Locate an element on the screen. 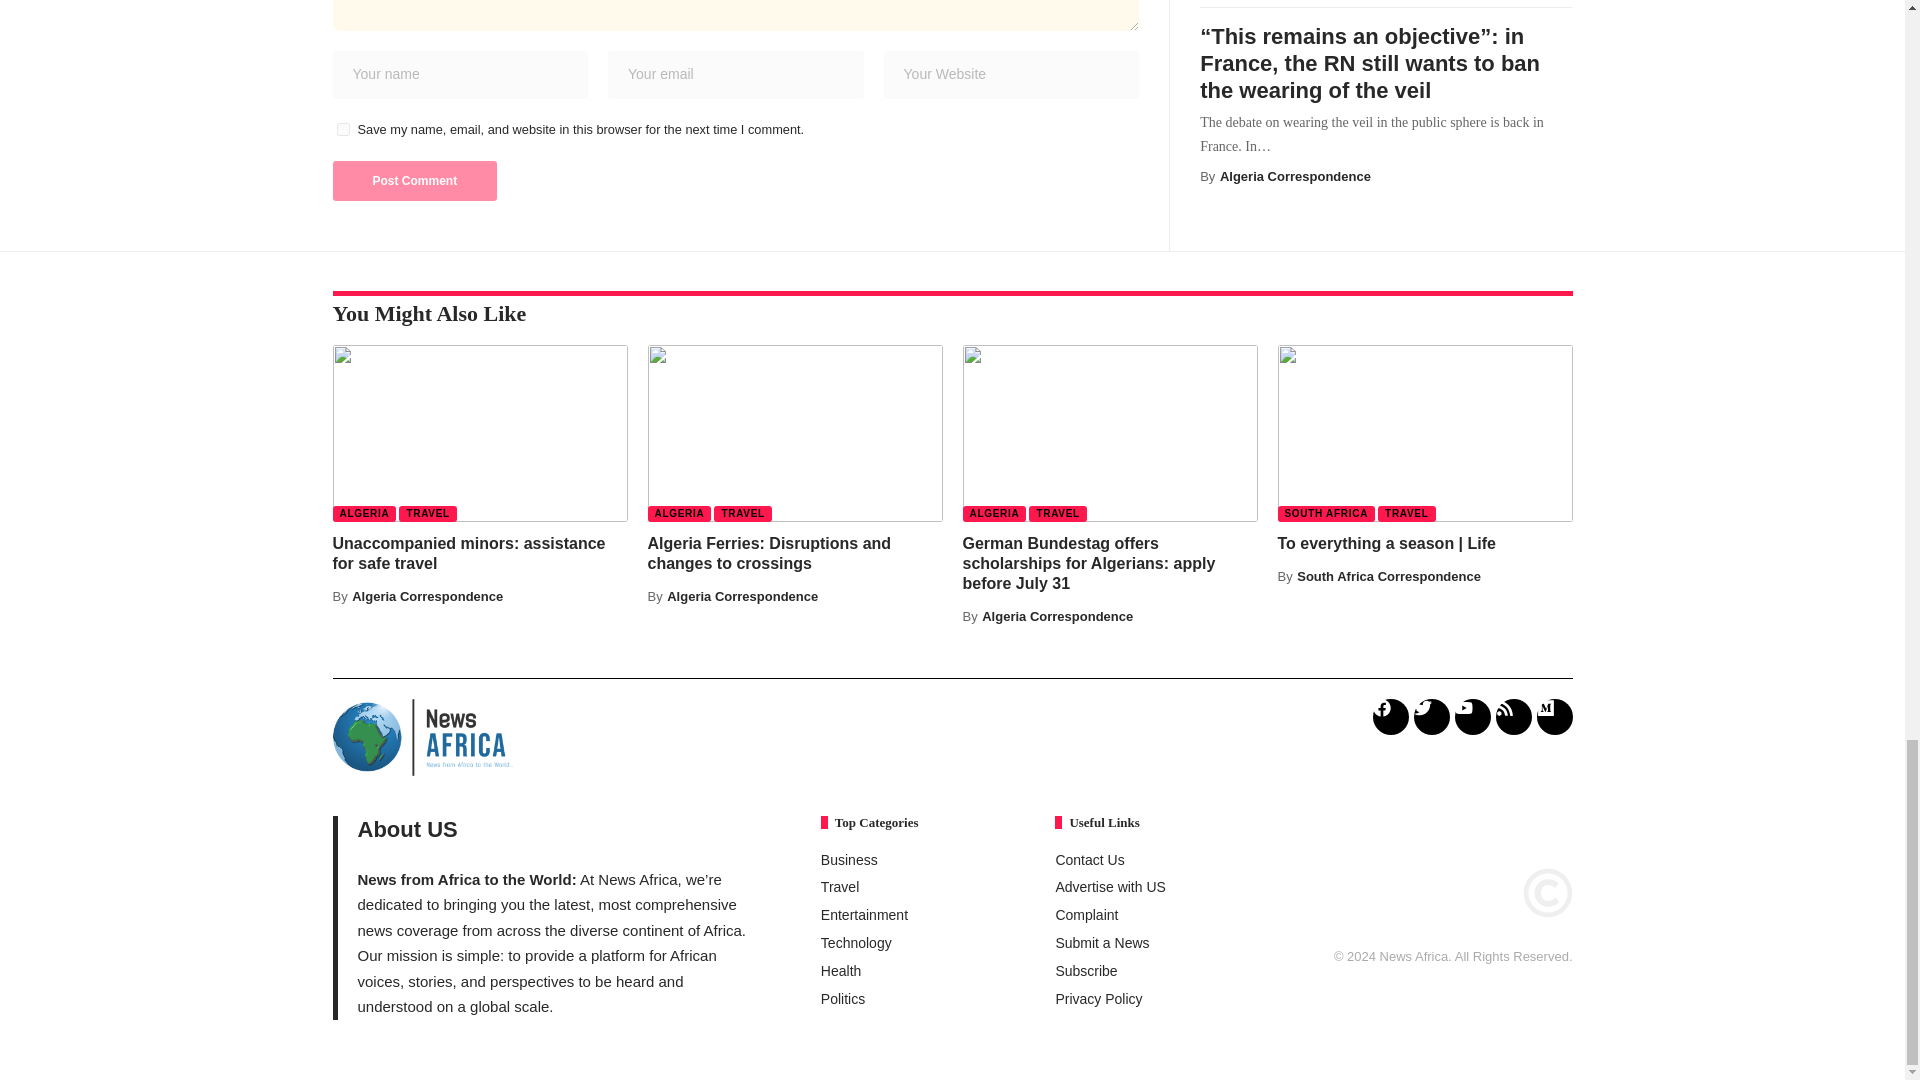  Algeria Ferries: Disruptions and changes to crossings is located at coordinates (795, 432).